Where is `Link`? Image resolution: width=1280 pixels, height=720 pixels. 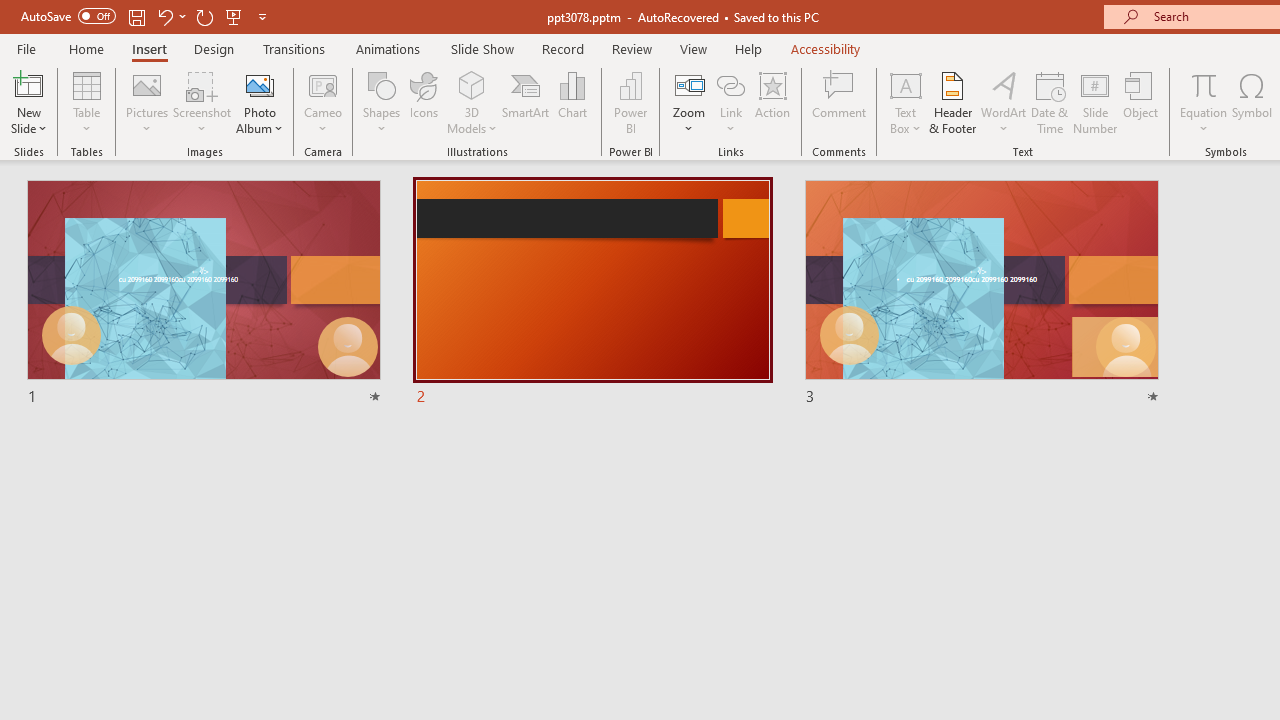
Link is located at coordinates (731, 102).